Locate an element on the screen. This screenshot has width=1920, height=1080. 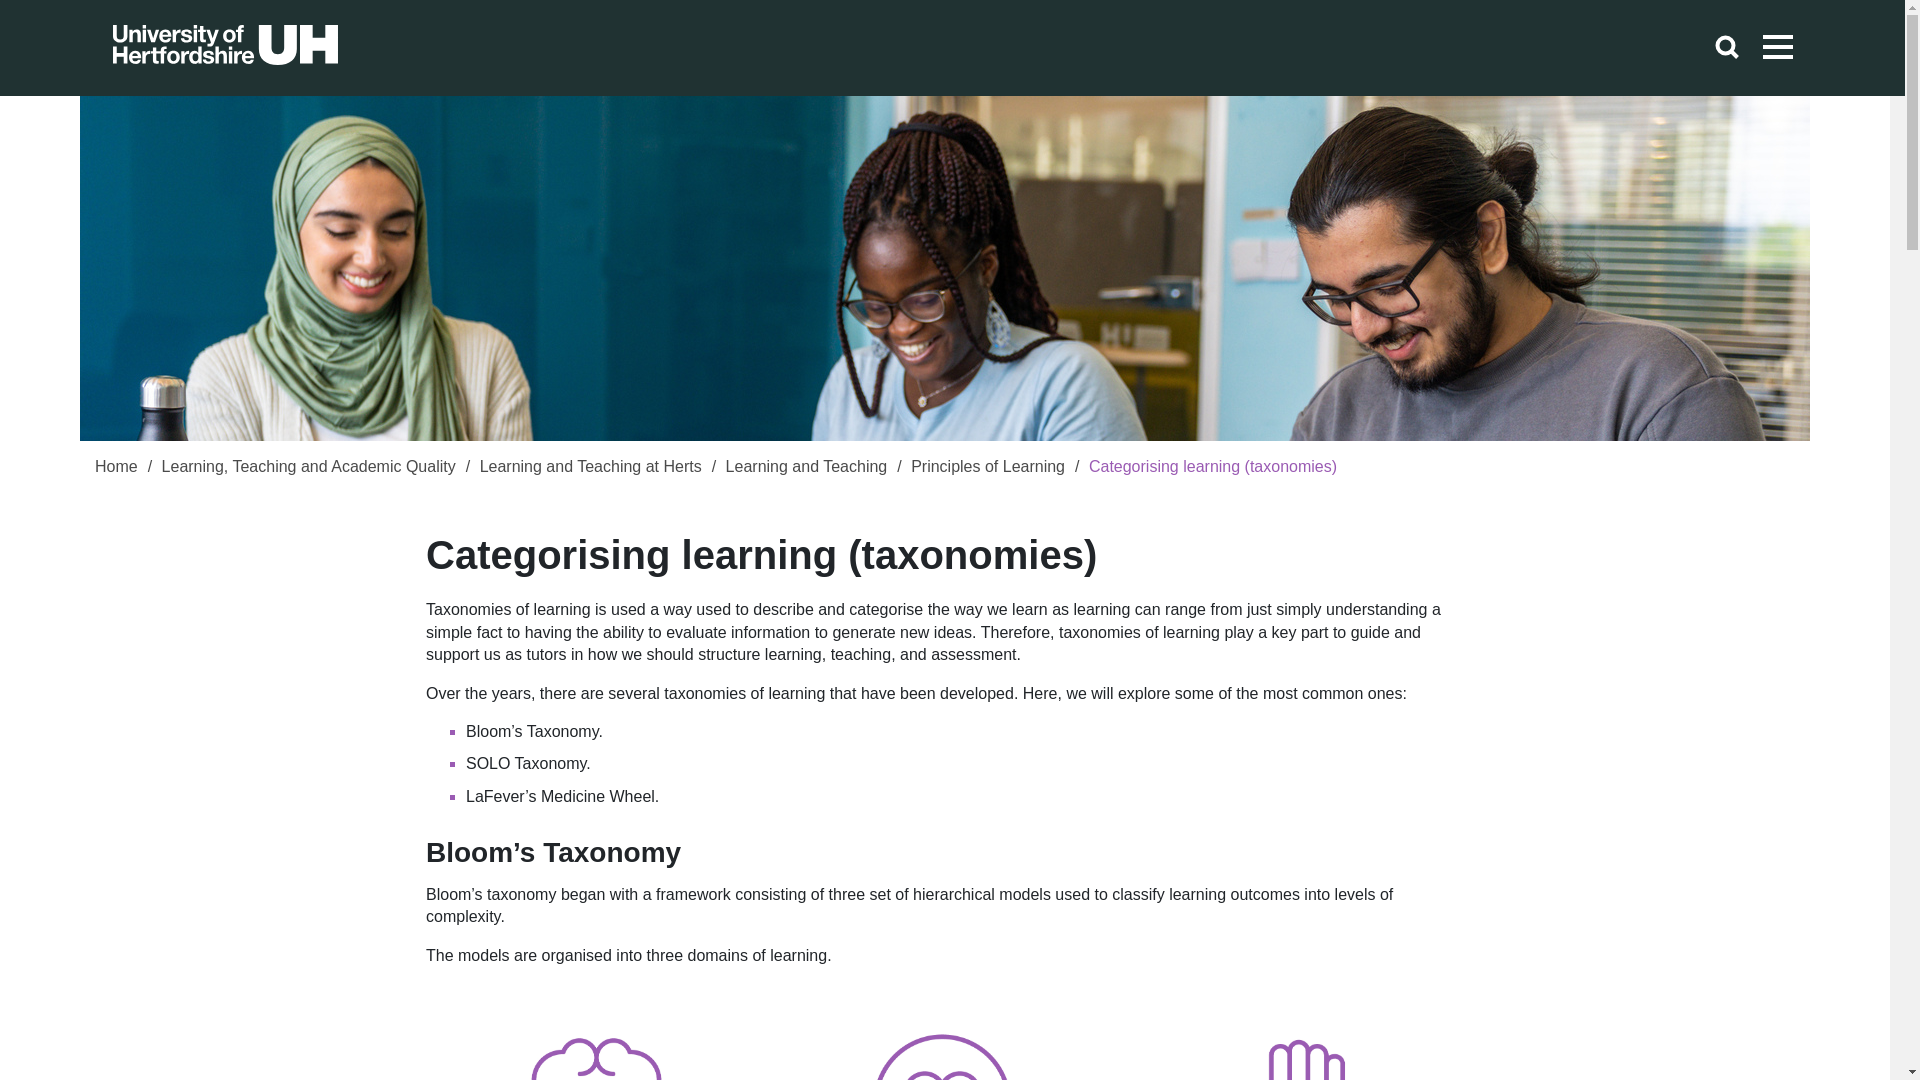
Learning and Teaching at Herts is located at coordinates (591, 468).